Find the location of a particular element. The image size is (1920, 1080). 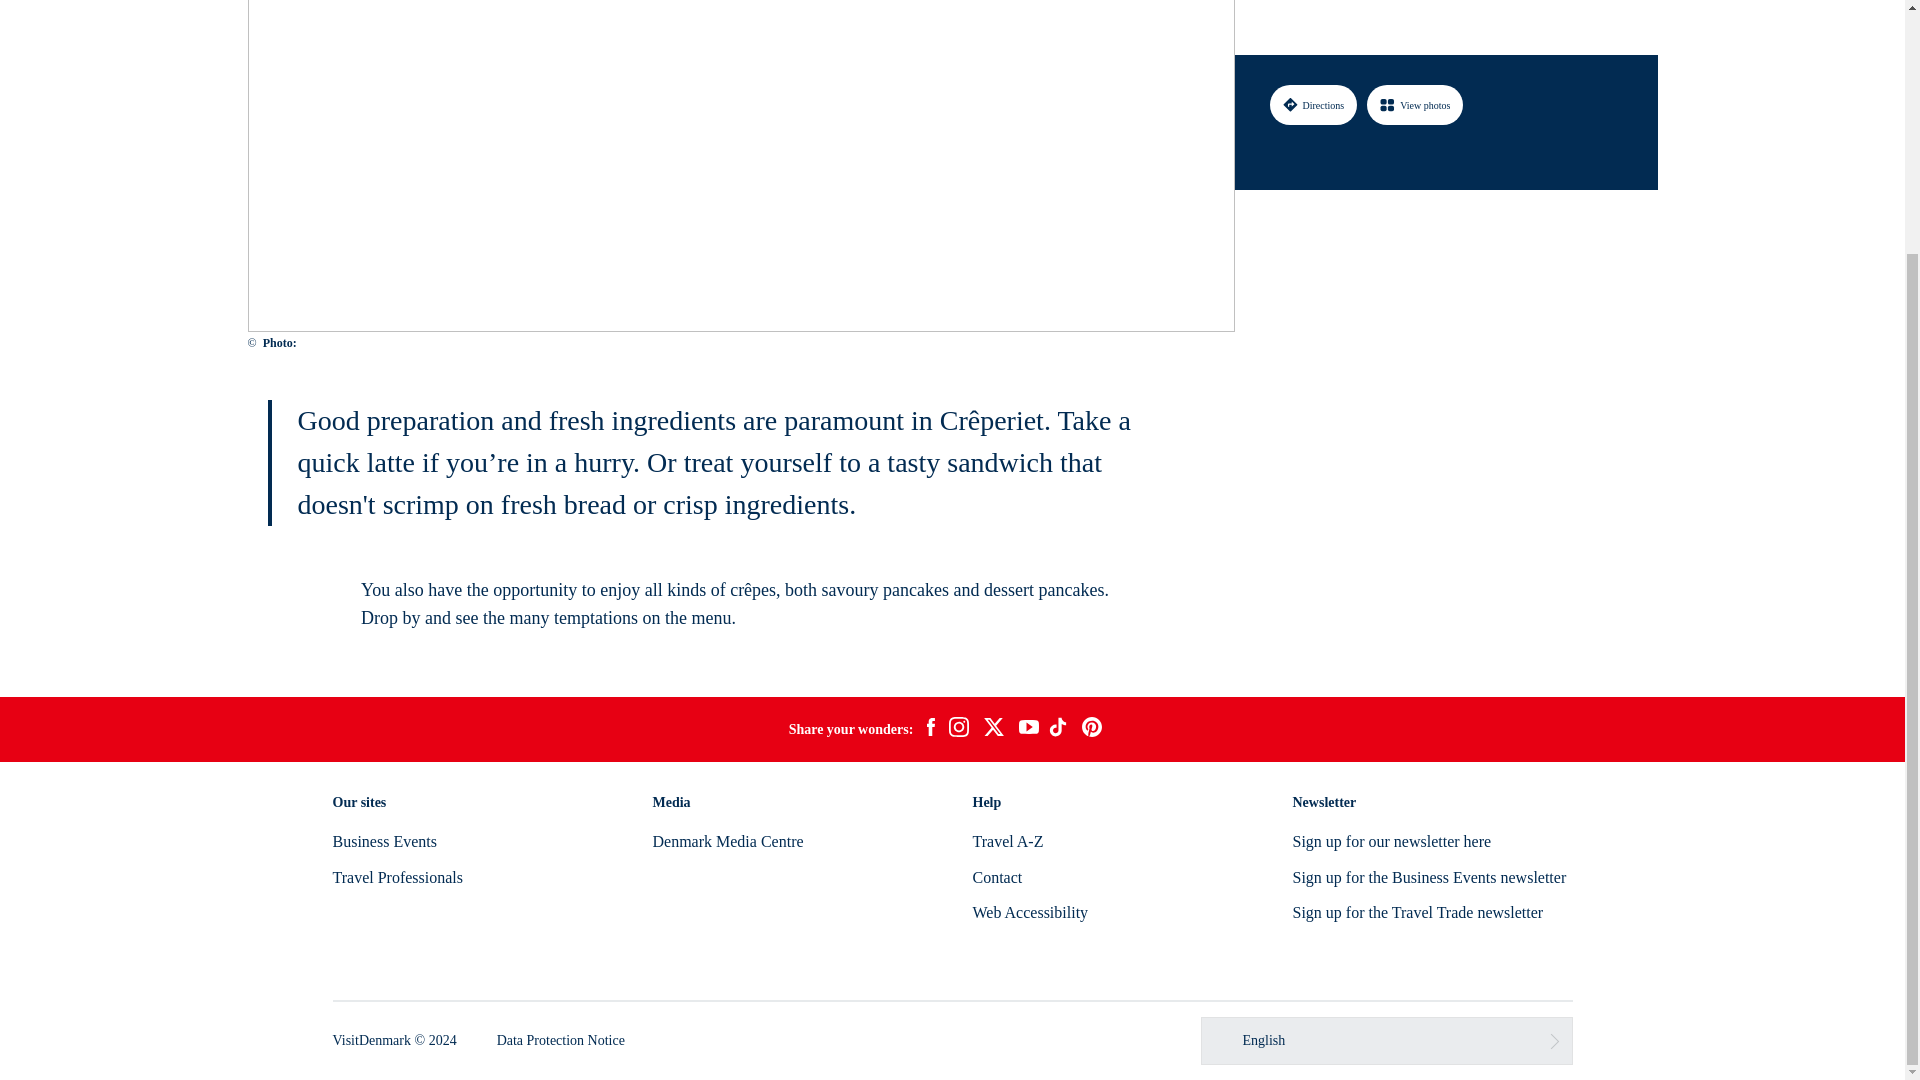

youtube is located at coordinates (1028, 729).